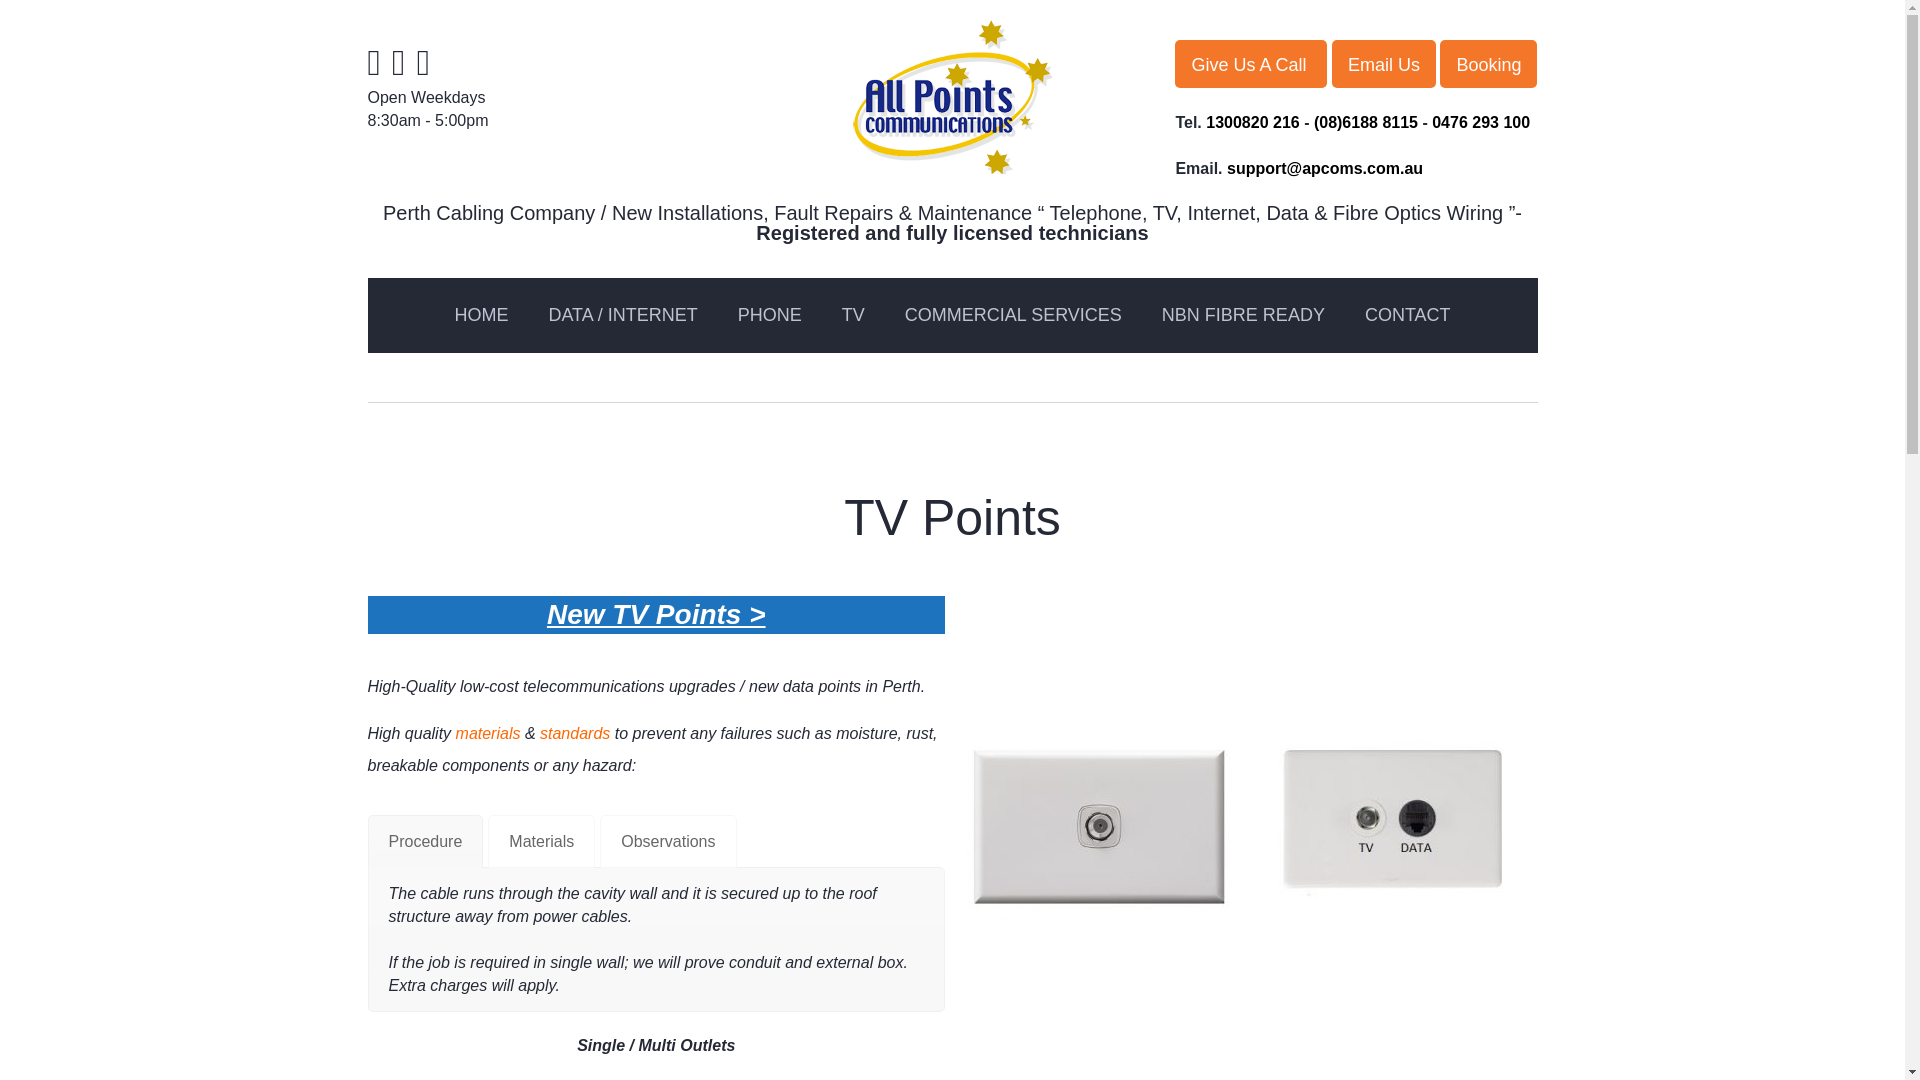 The width and height of the screenshot is (1920, 1080). I want to click on HOME, so click(480, 314).